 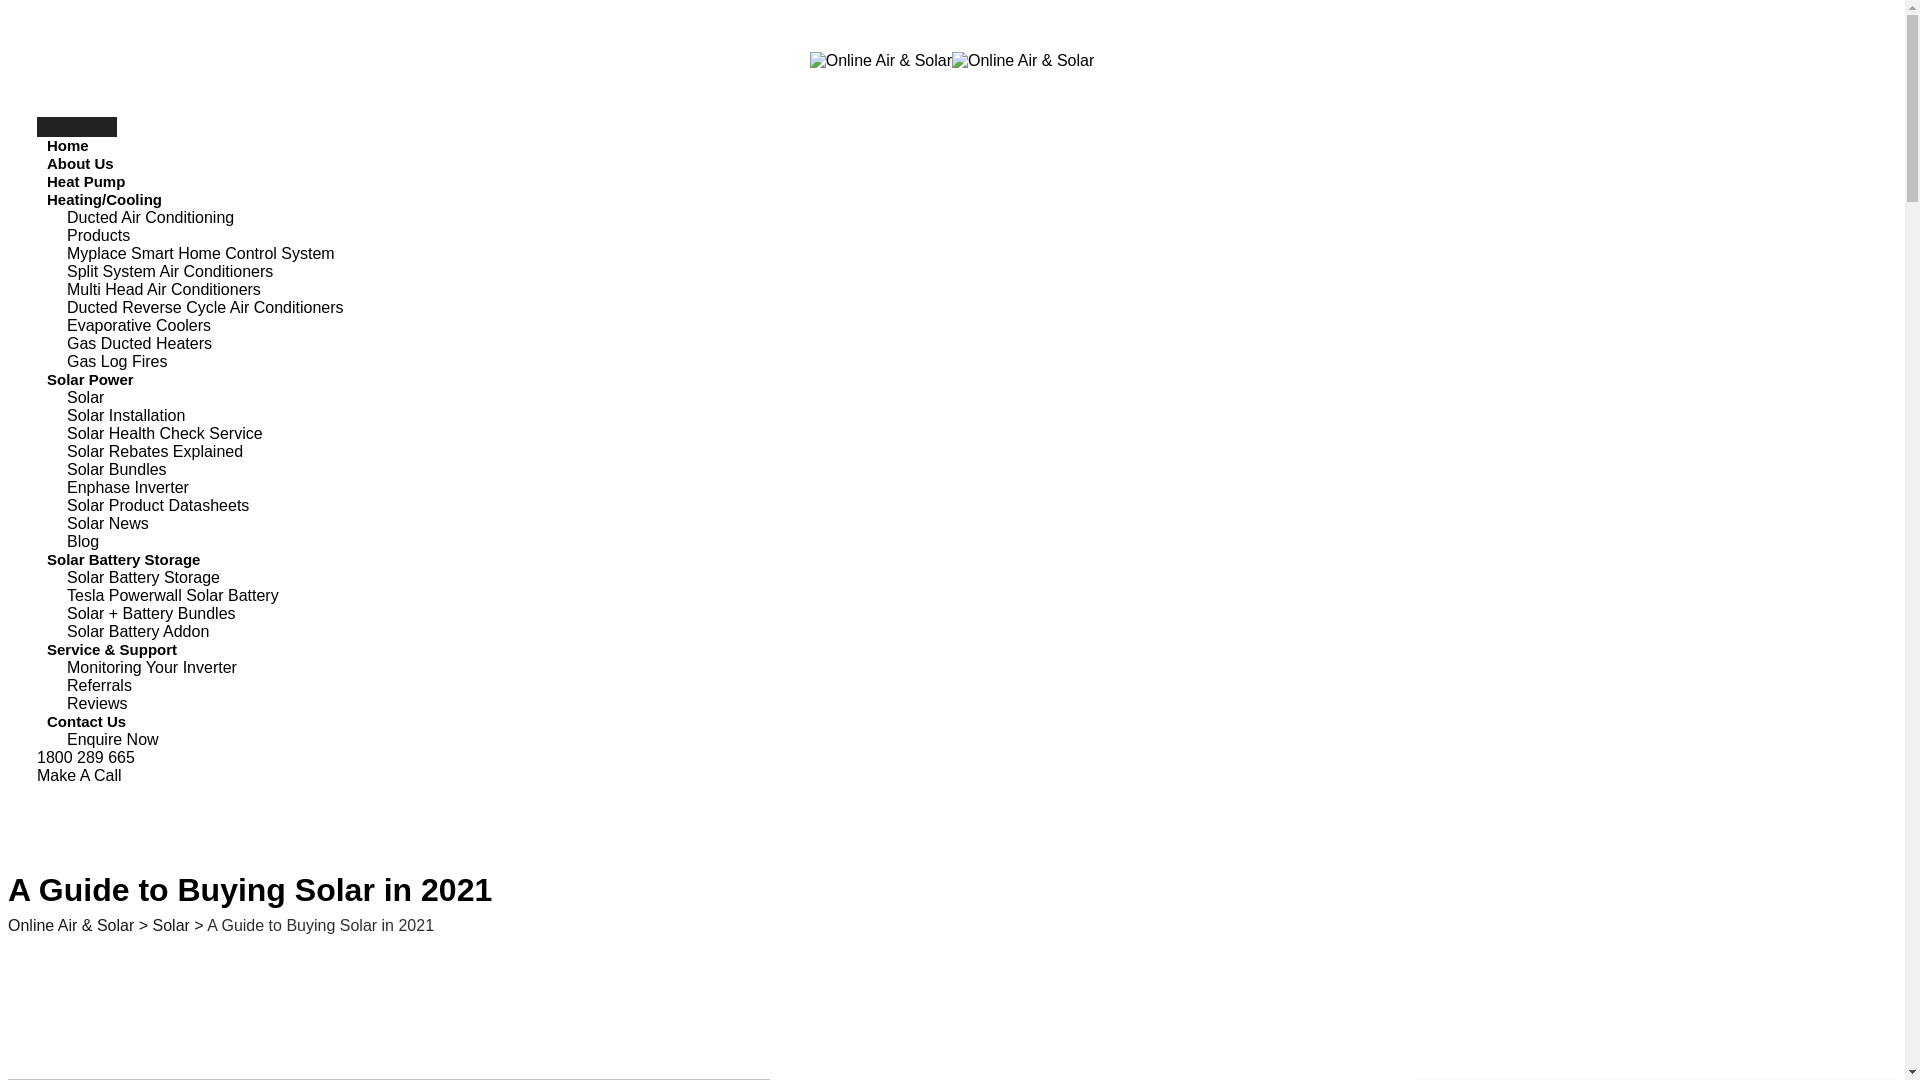 What do you see at coordinates (152, 668) in the screenshot?
I see `Monitoring Your Inverter` at bounding box center [152, 668].